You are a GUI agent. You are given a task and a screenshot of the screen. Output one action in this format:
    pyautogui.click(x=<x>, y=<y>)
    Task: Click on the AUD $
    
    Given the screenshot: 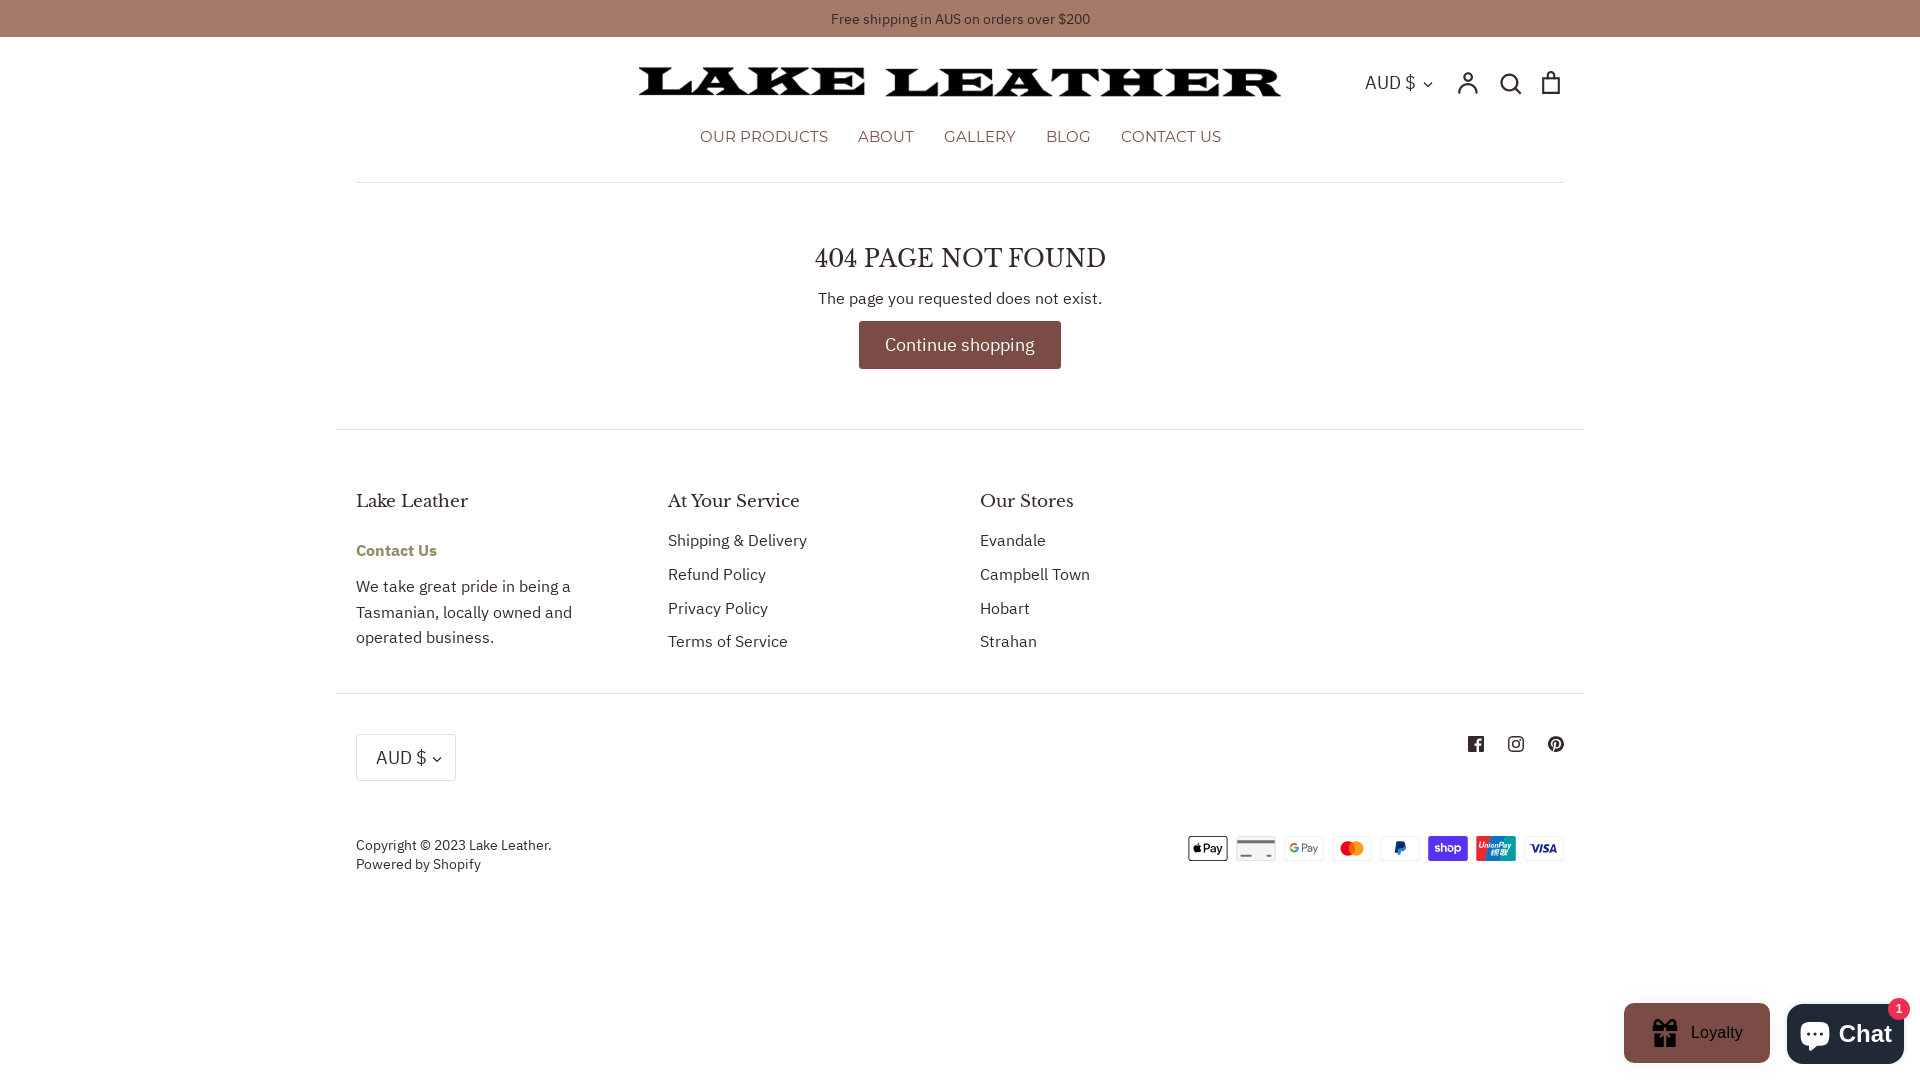 What is the action you would take?
    pyautogui.click(x=1400, y=82)
    